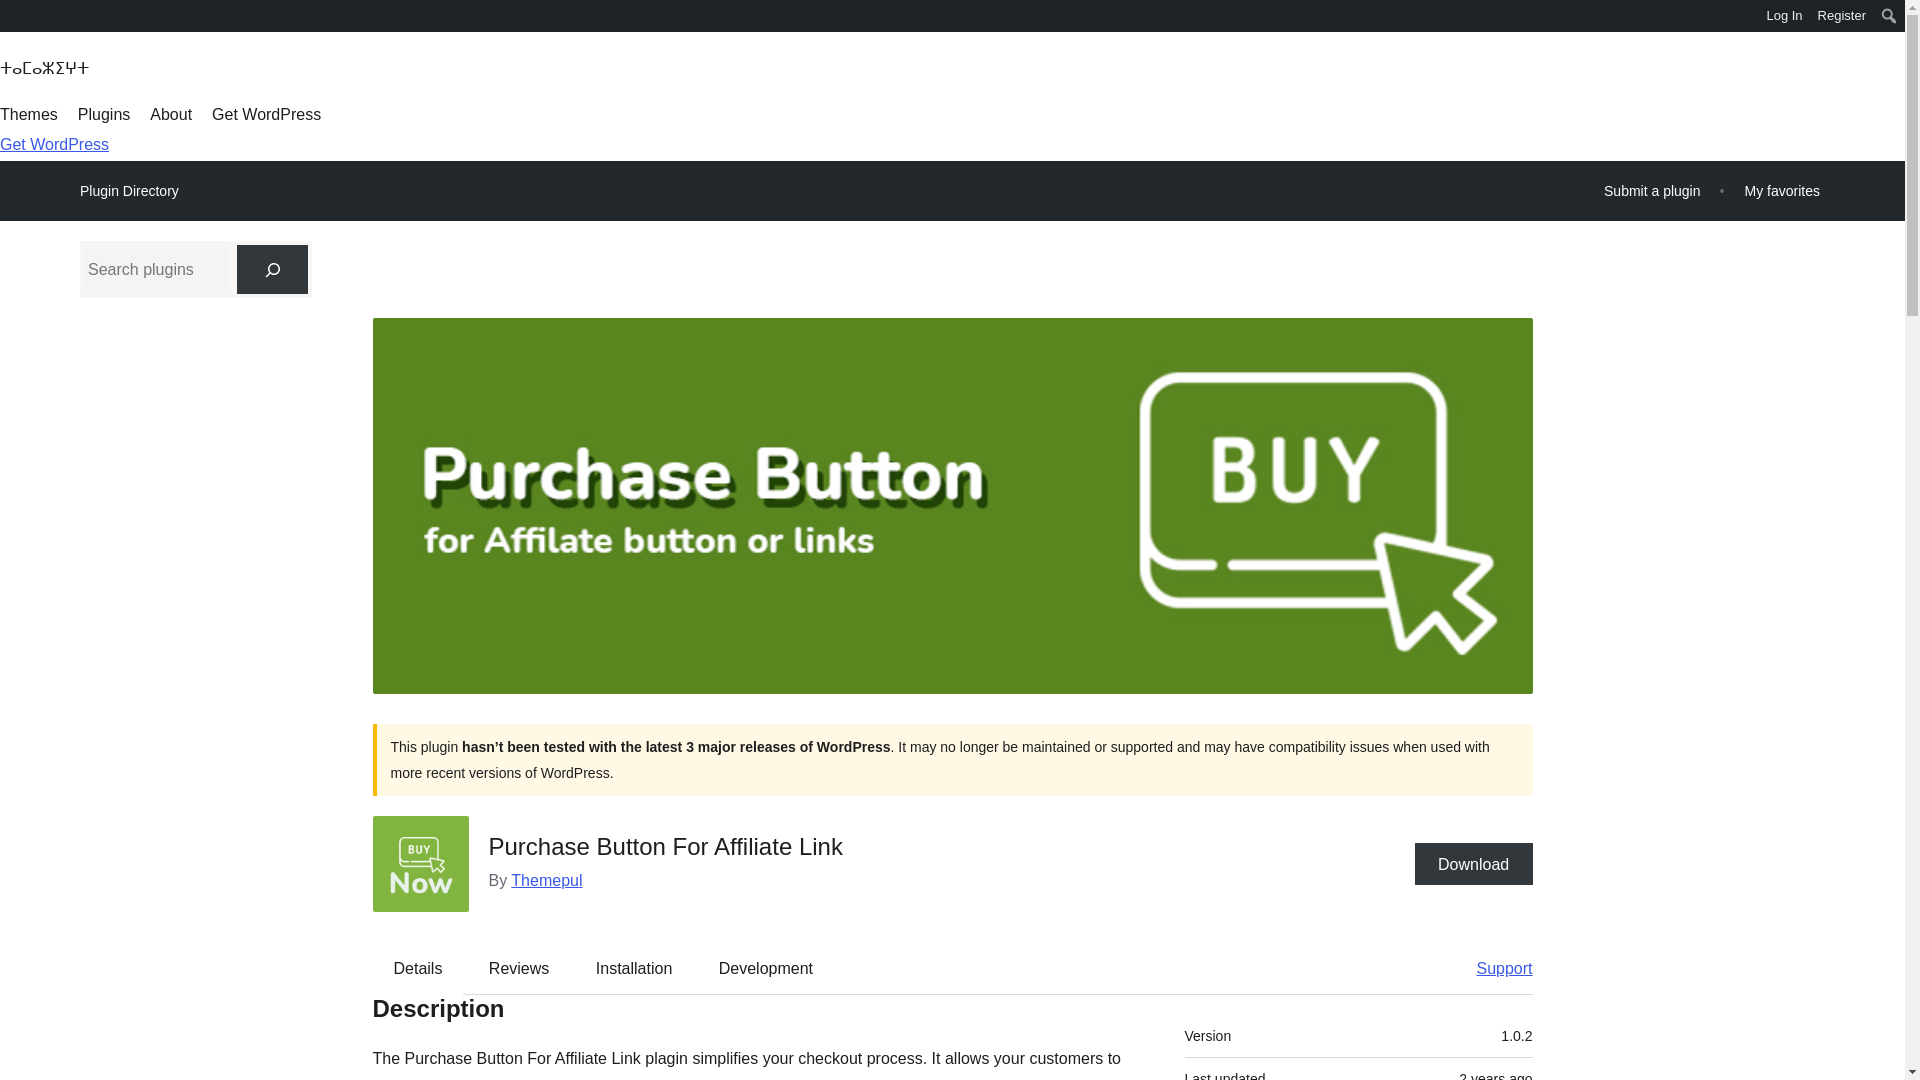  Describe the element at coordinates (634, 967) in the screenshot. I see `Installation` at that location.